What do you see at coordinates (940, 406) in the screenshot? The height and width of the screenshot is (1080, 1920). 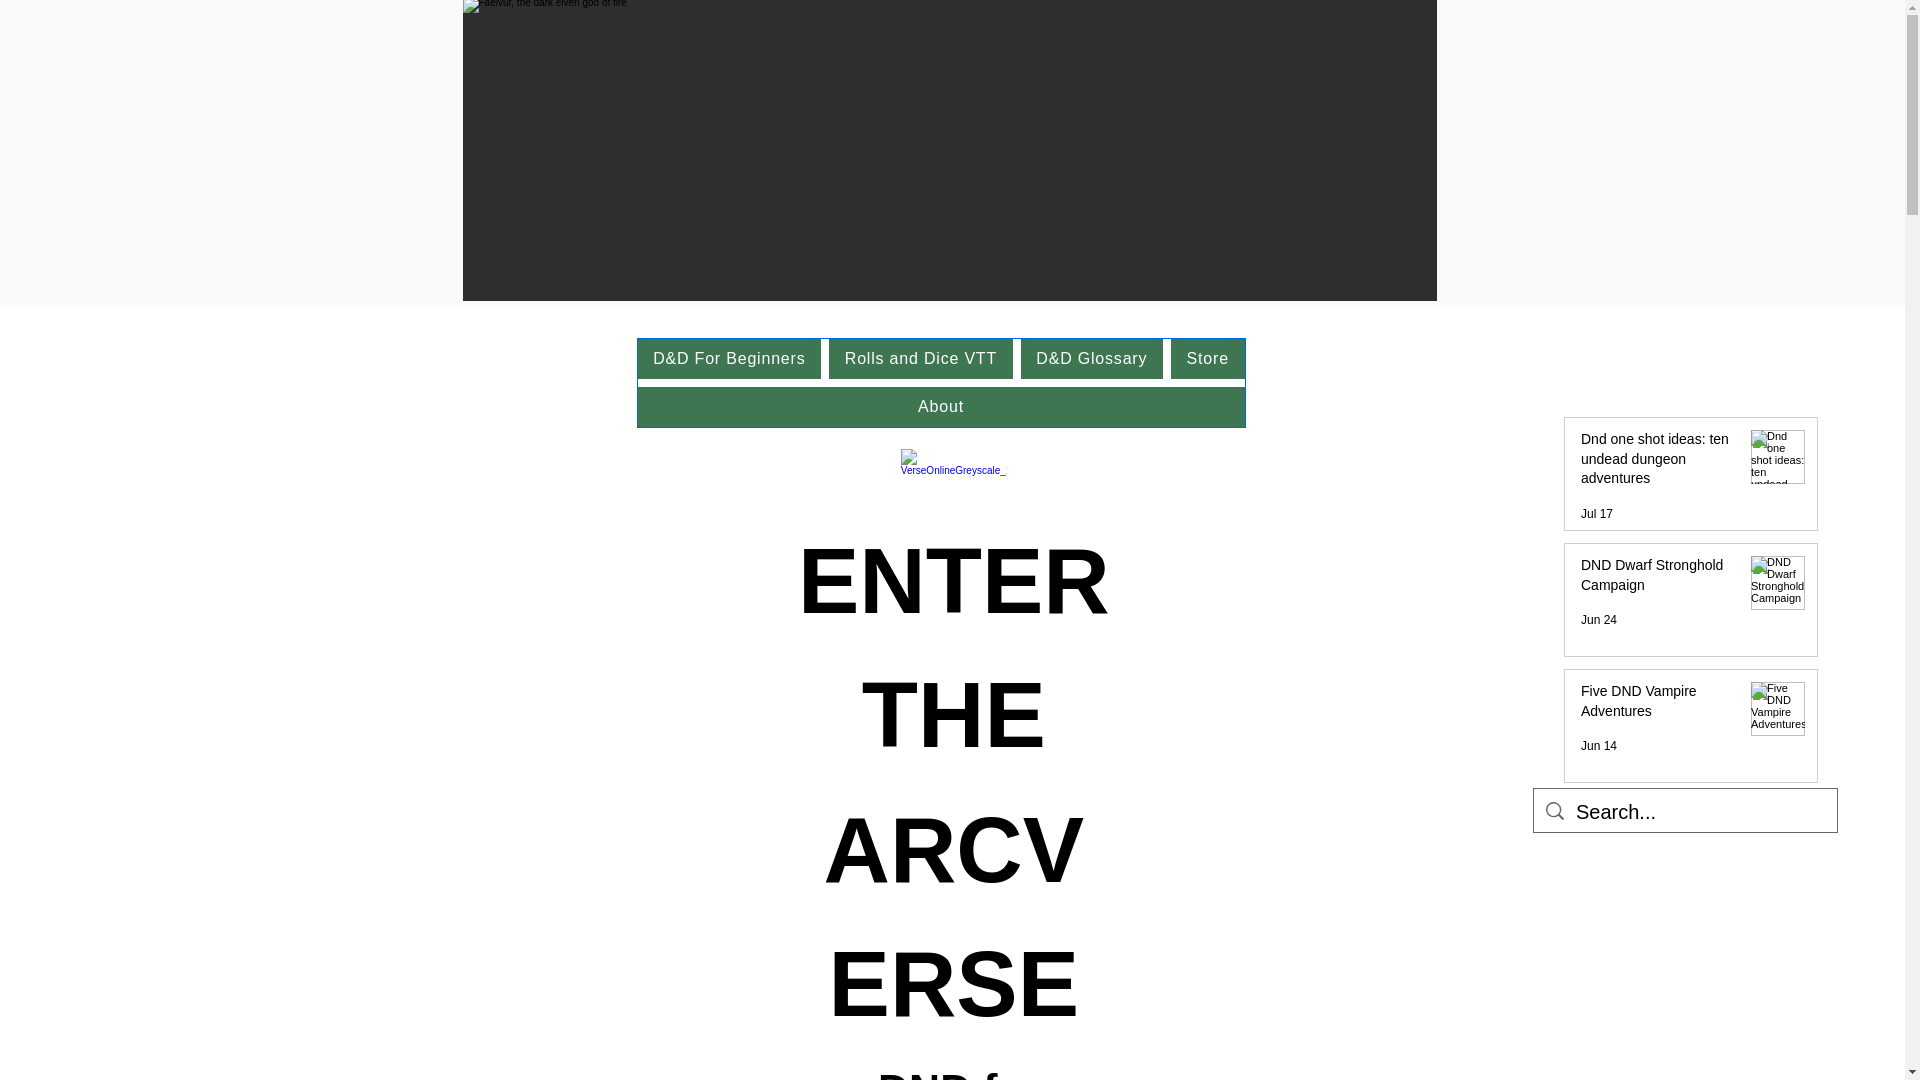 I see `About` at bounding box center [940, 406].